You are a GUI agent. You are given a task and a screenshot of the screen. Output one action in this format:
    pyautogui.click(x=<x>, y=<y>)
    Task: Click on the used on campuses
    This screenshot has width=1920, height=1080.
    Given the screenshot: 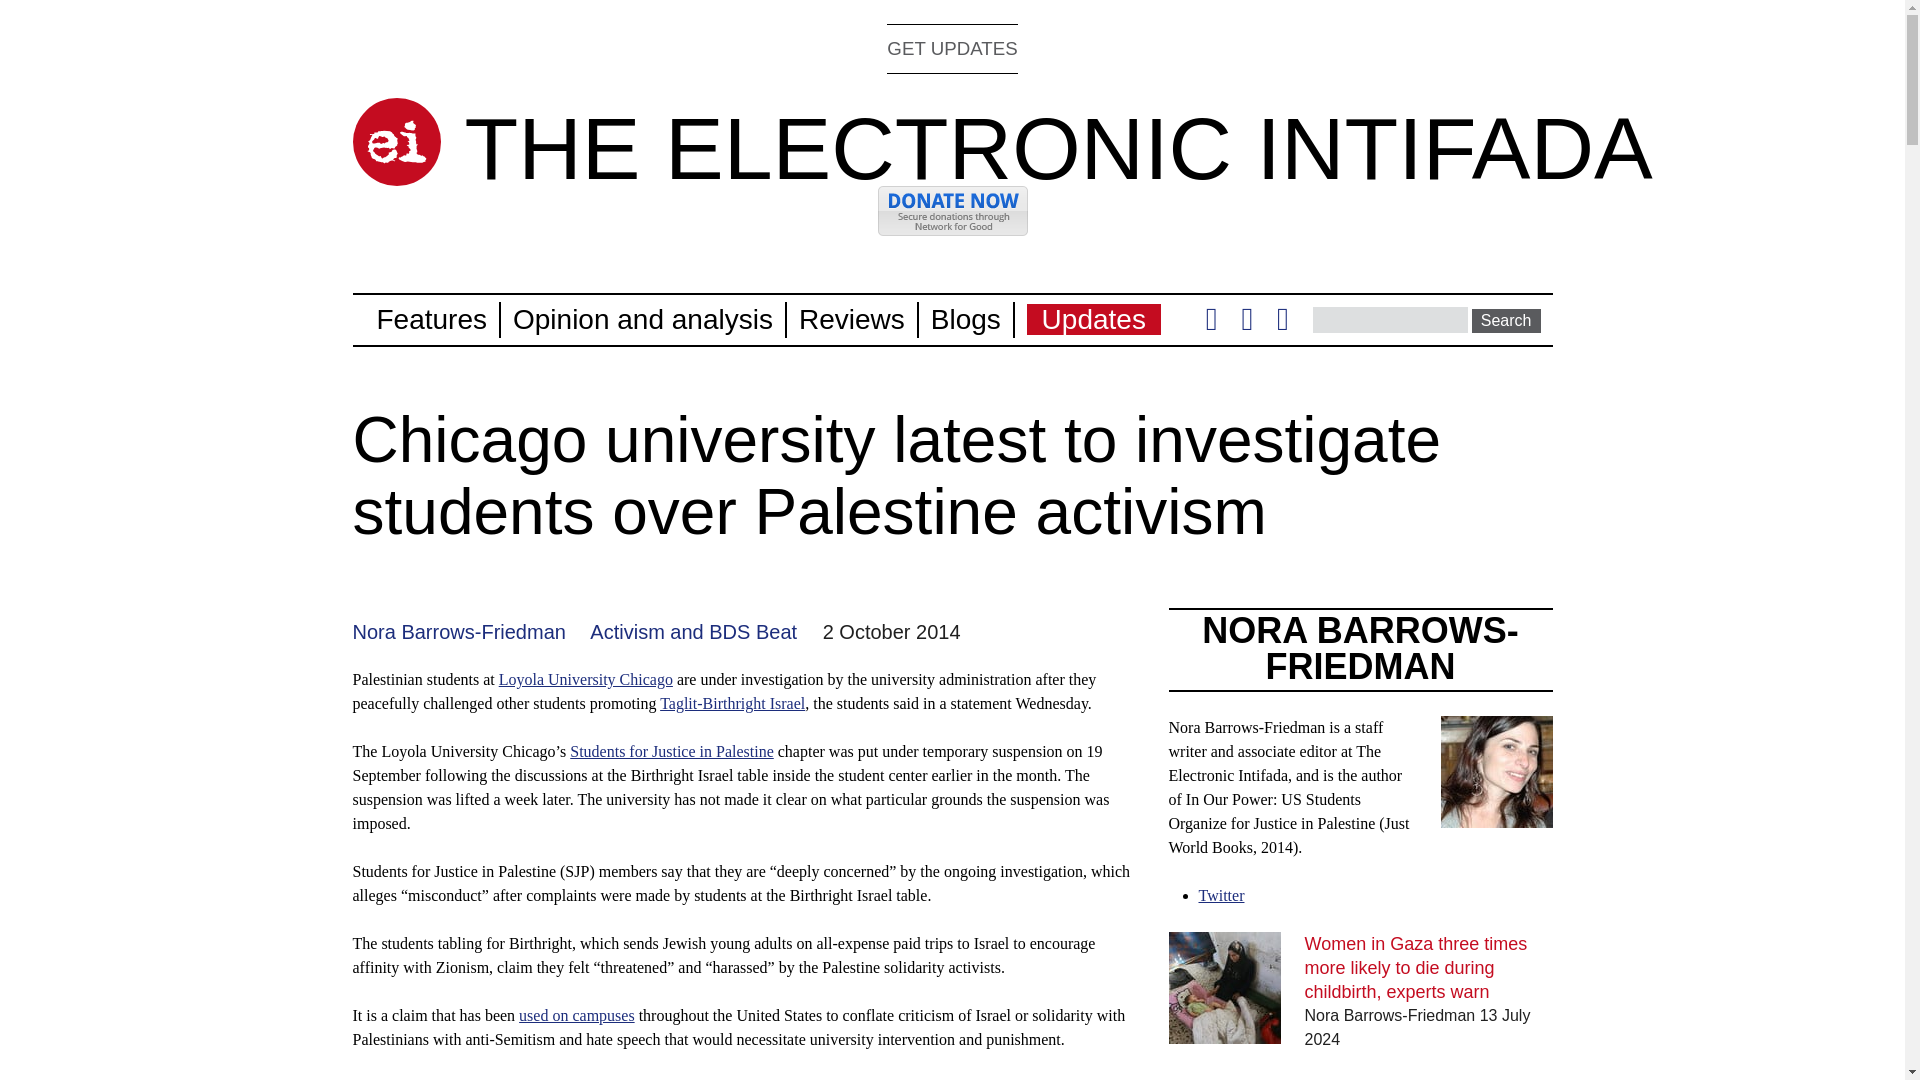 What is the action you would take?
    pyautogui.click(x=576, y=1014)
    